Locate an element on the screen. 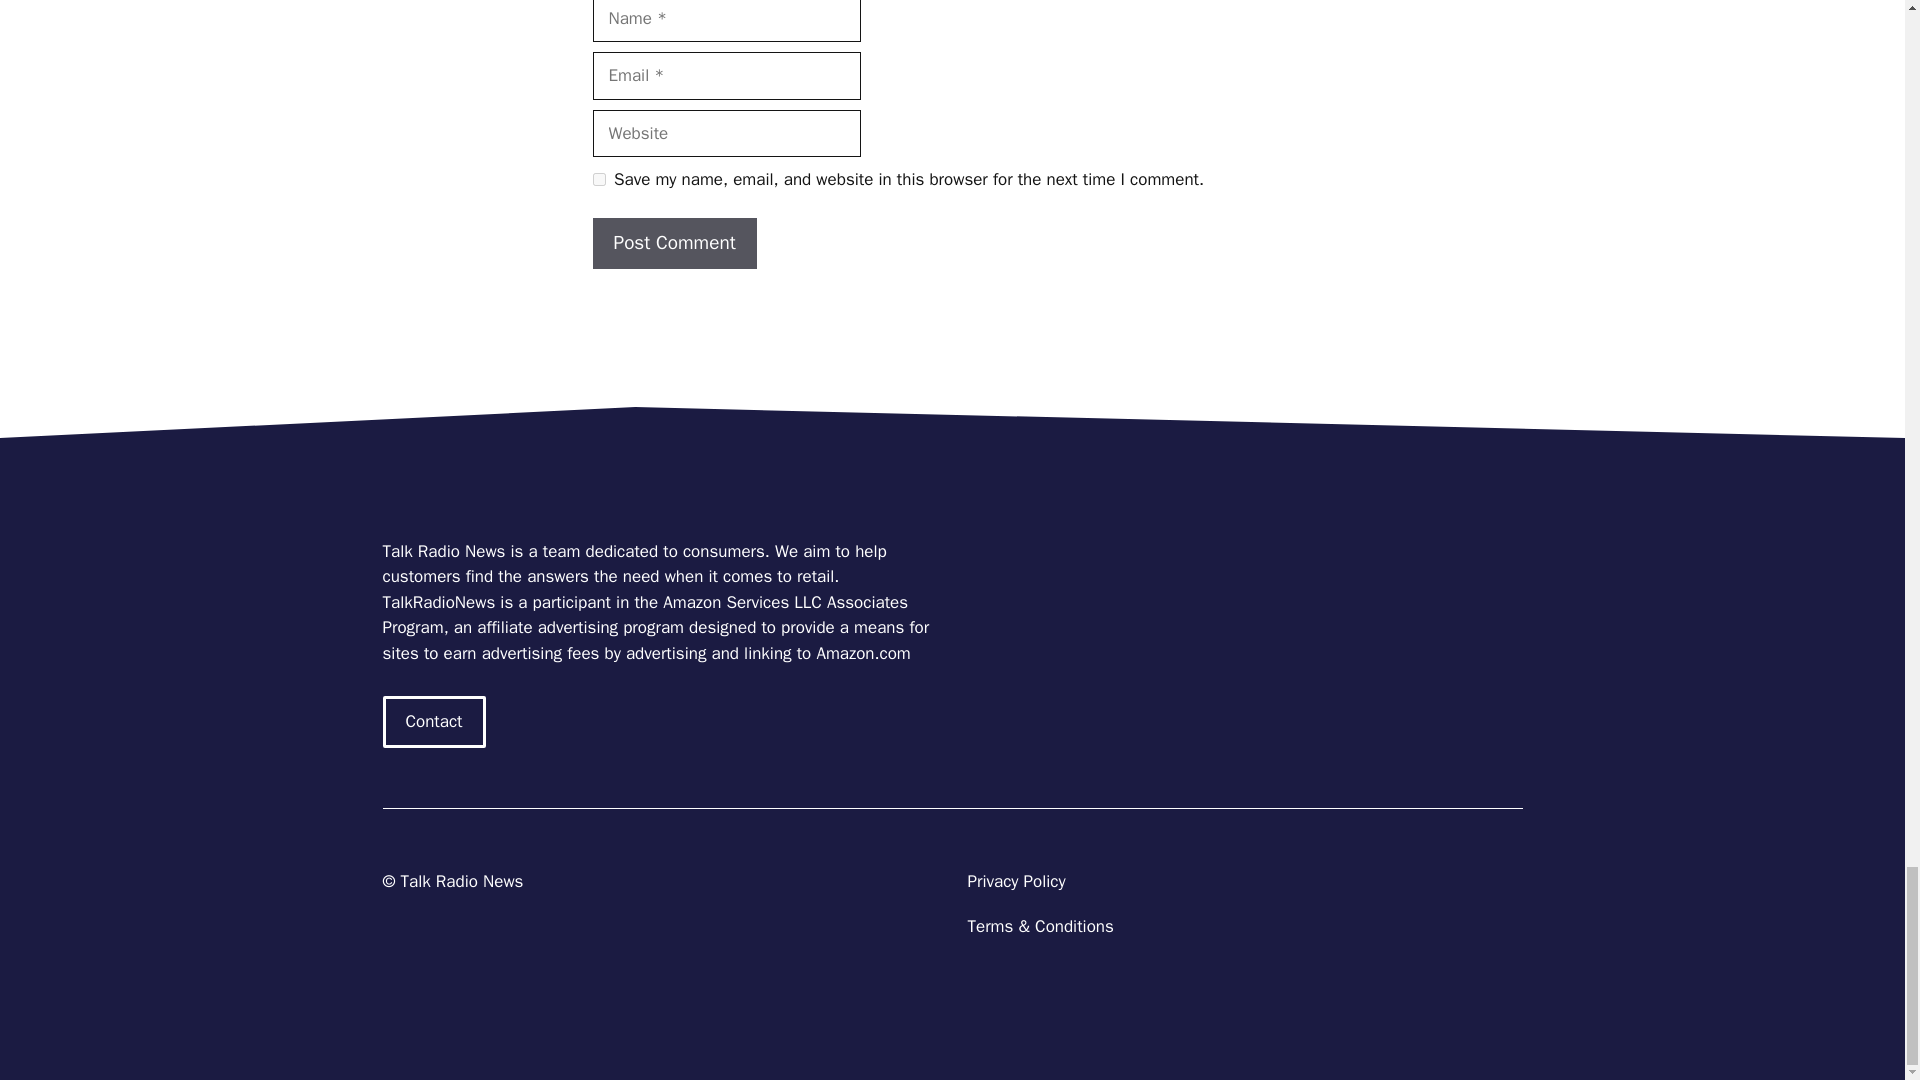 The height and width of the screenshot is (1080, 1920). Contact is located at coordinates (434, 722).